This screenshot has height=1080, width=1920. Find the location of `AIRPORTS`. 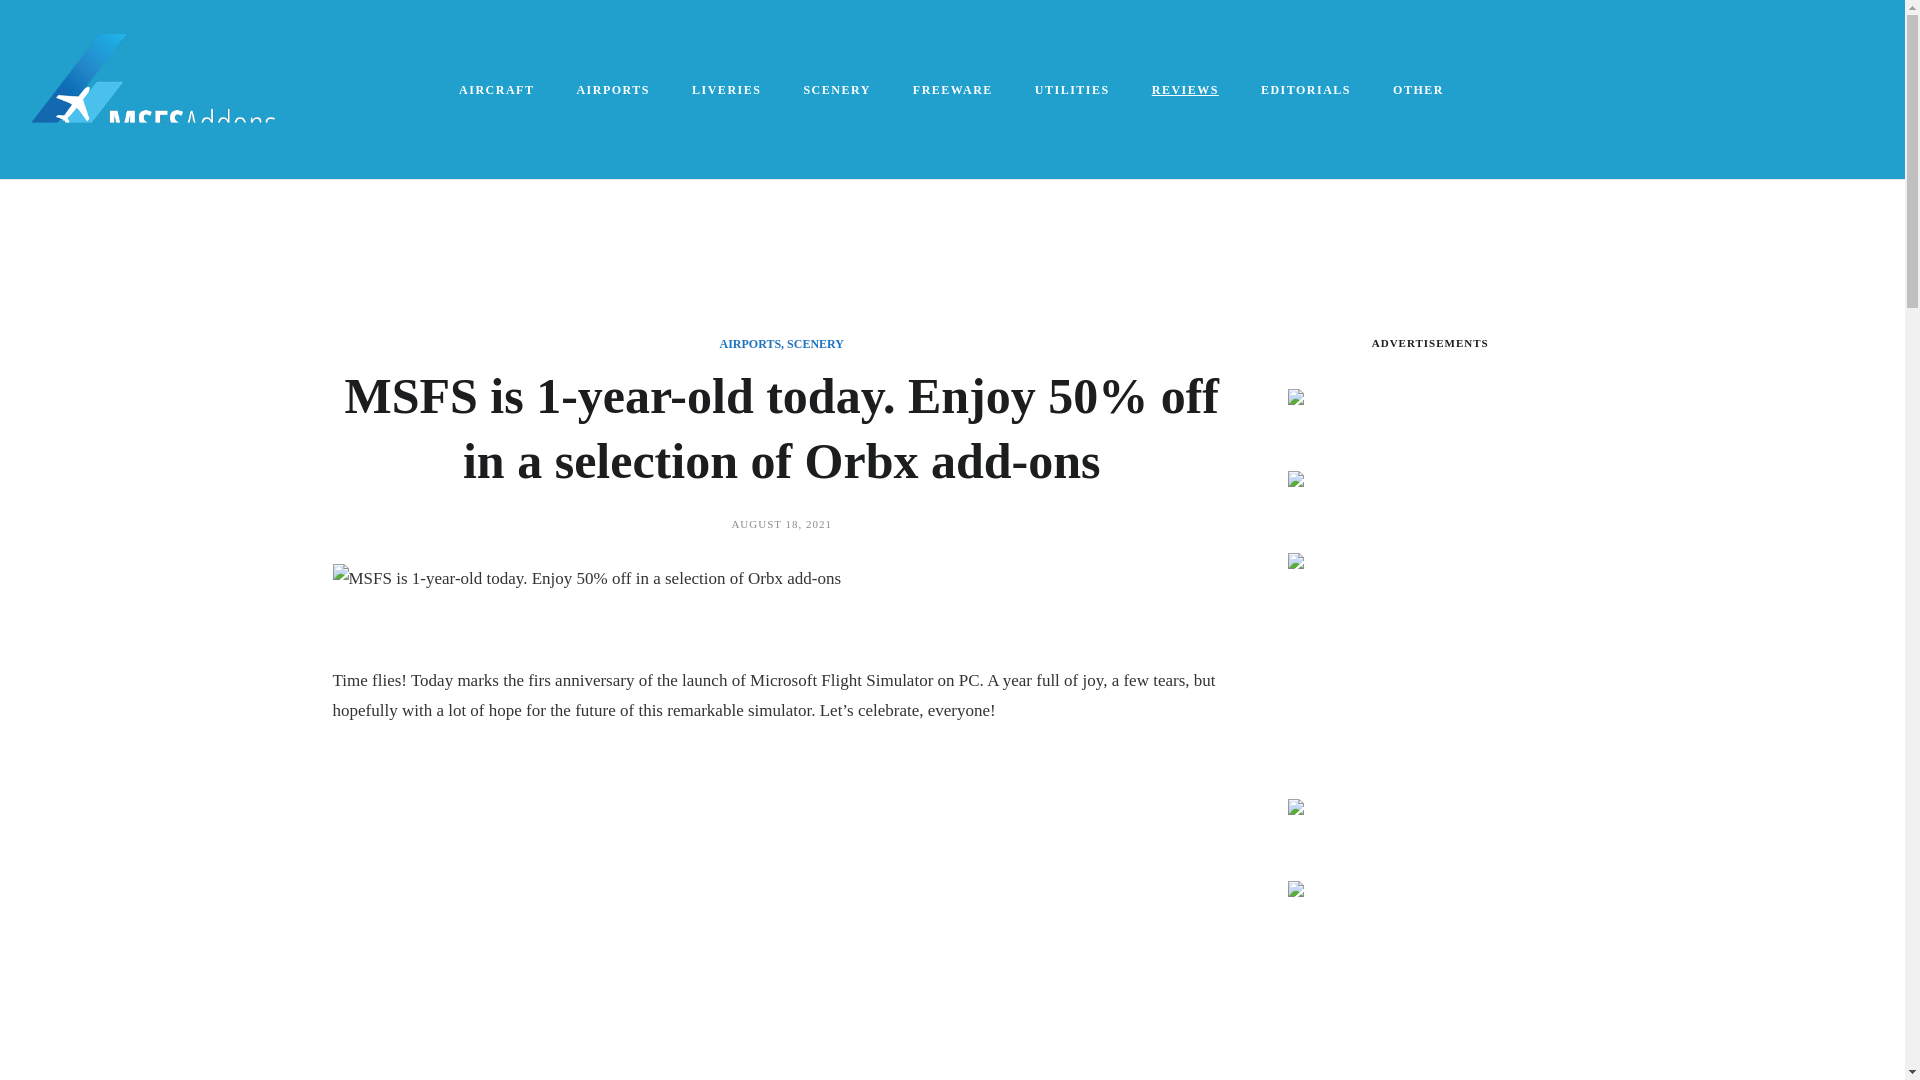

AIRPORTS is located at coordinates (750, 344).